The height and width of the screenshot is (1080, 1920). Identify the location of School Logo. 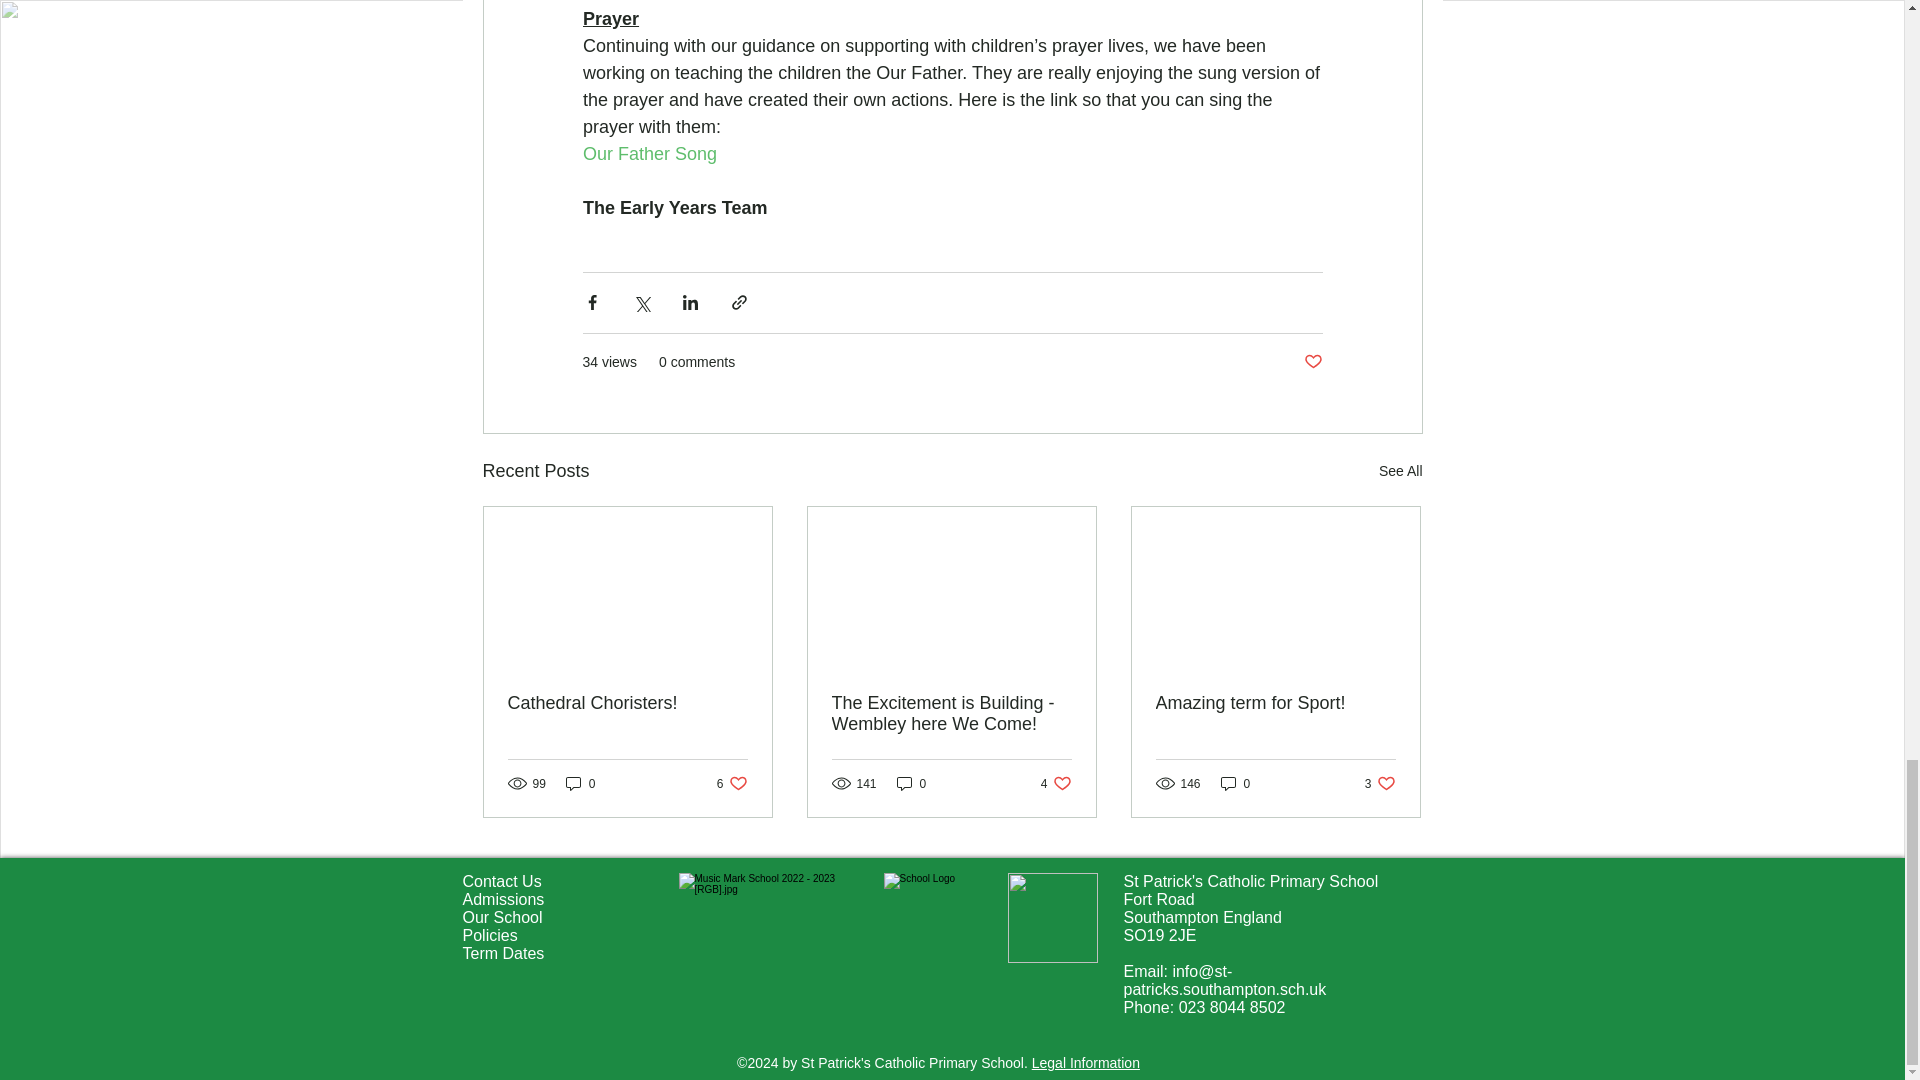
(764, 918).